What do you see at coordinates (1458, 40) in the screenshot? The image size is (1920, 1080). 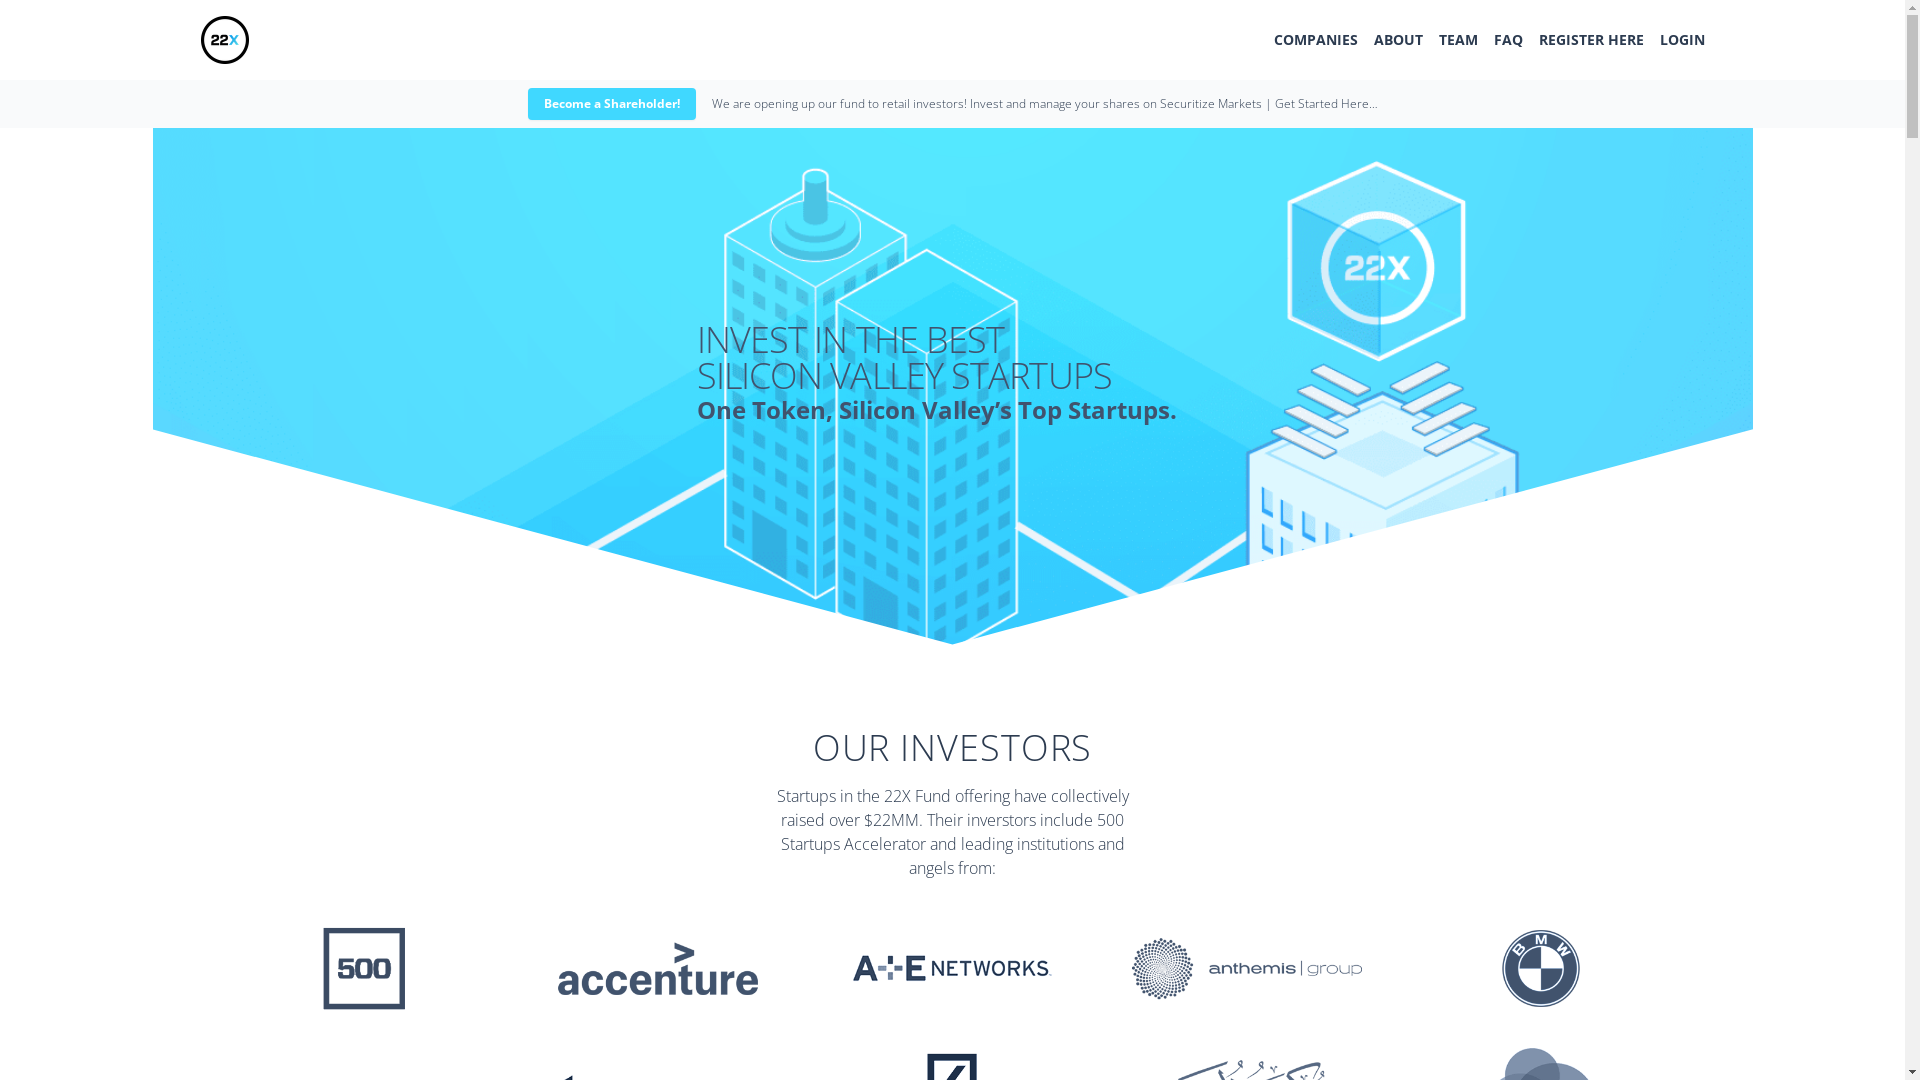 I see `TEAM` at bounding box center [1458, 40].